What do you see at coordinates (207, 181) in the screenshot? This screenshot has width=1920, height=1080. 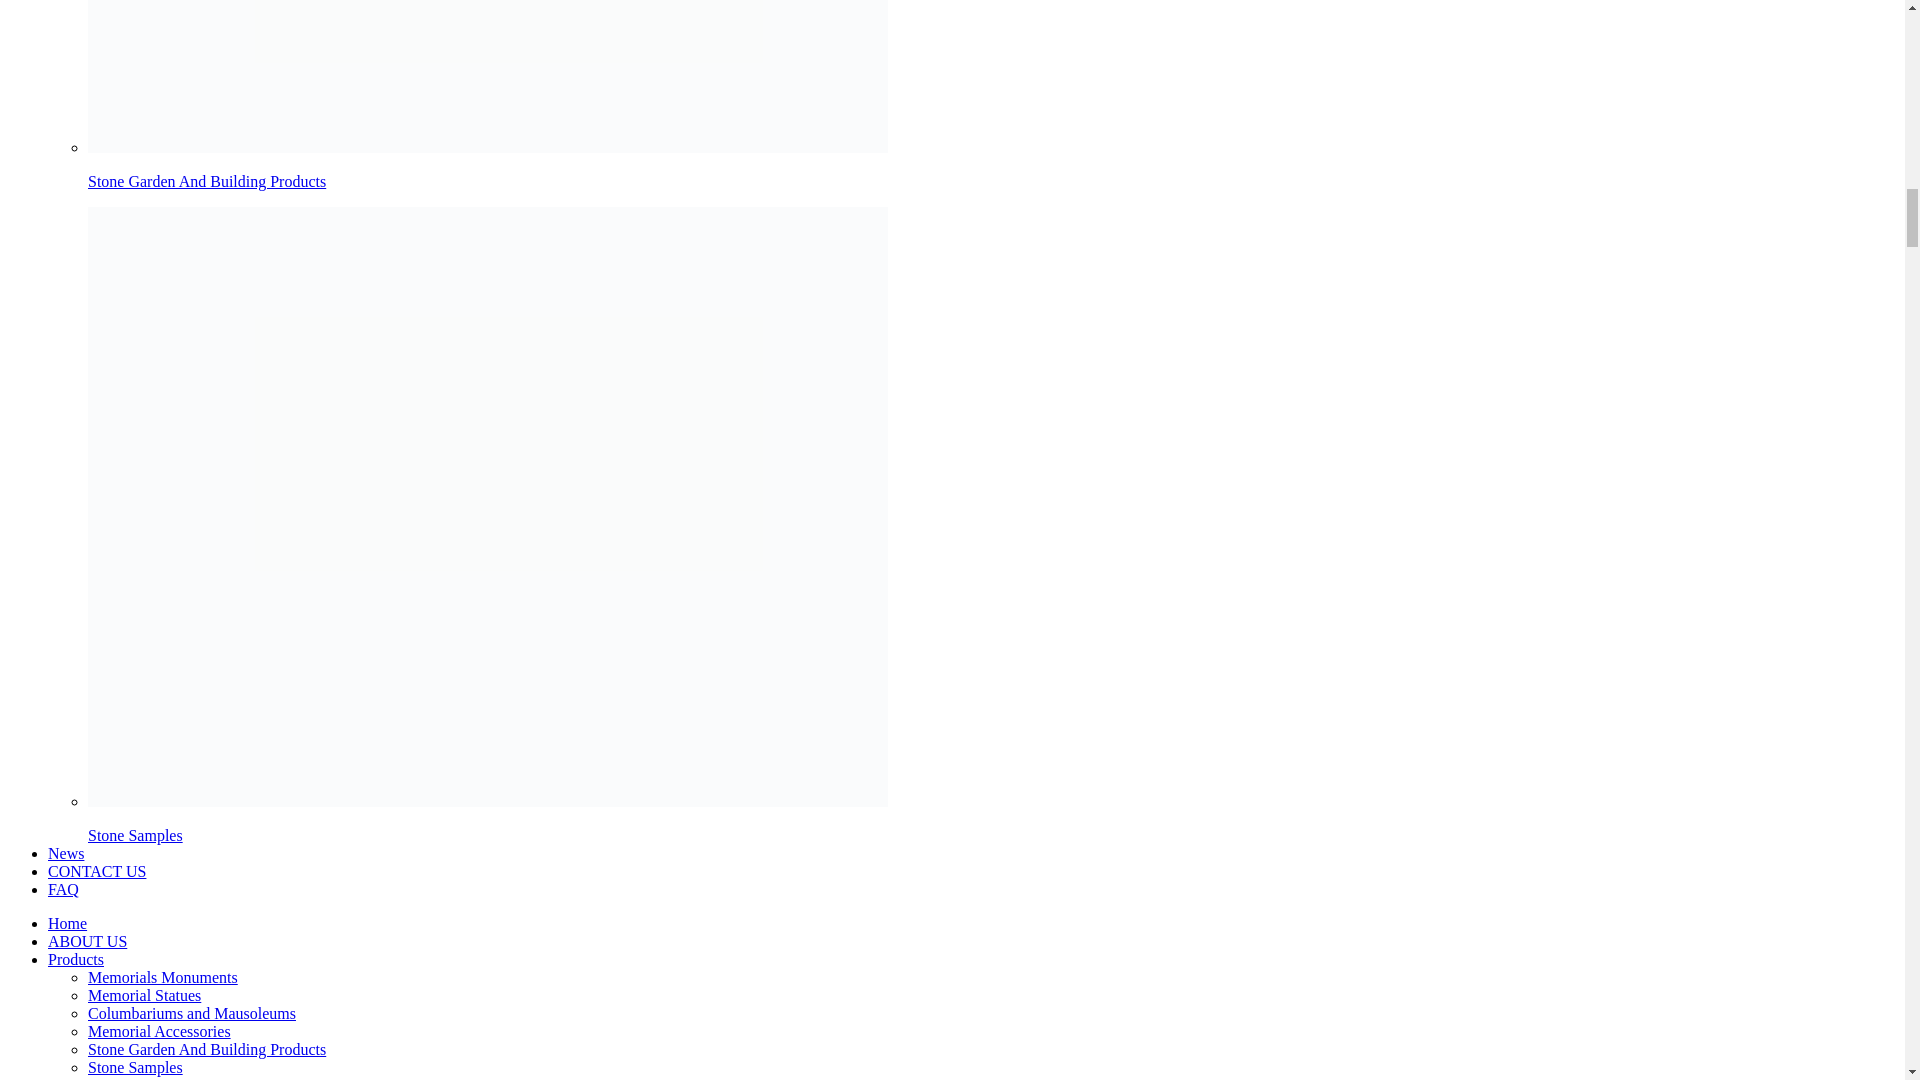 I see `Stone Garden And Building Products` at bounding box center [207, 181].